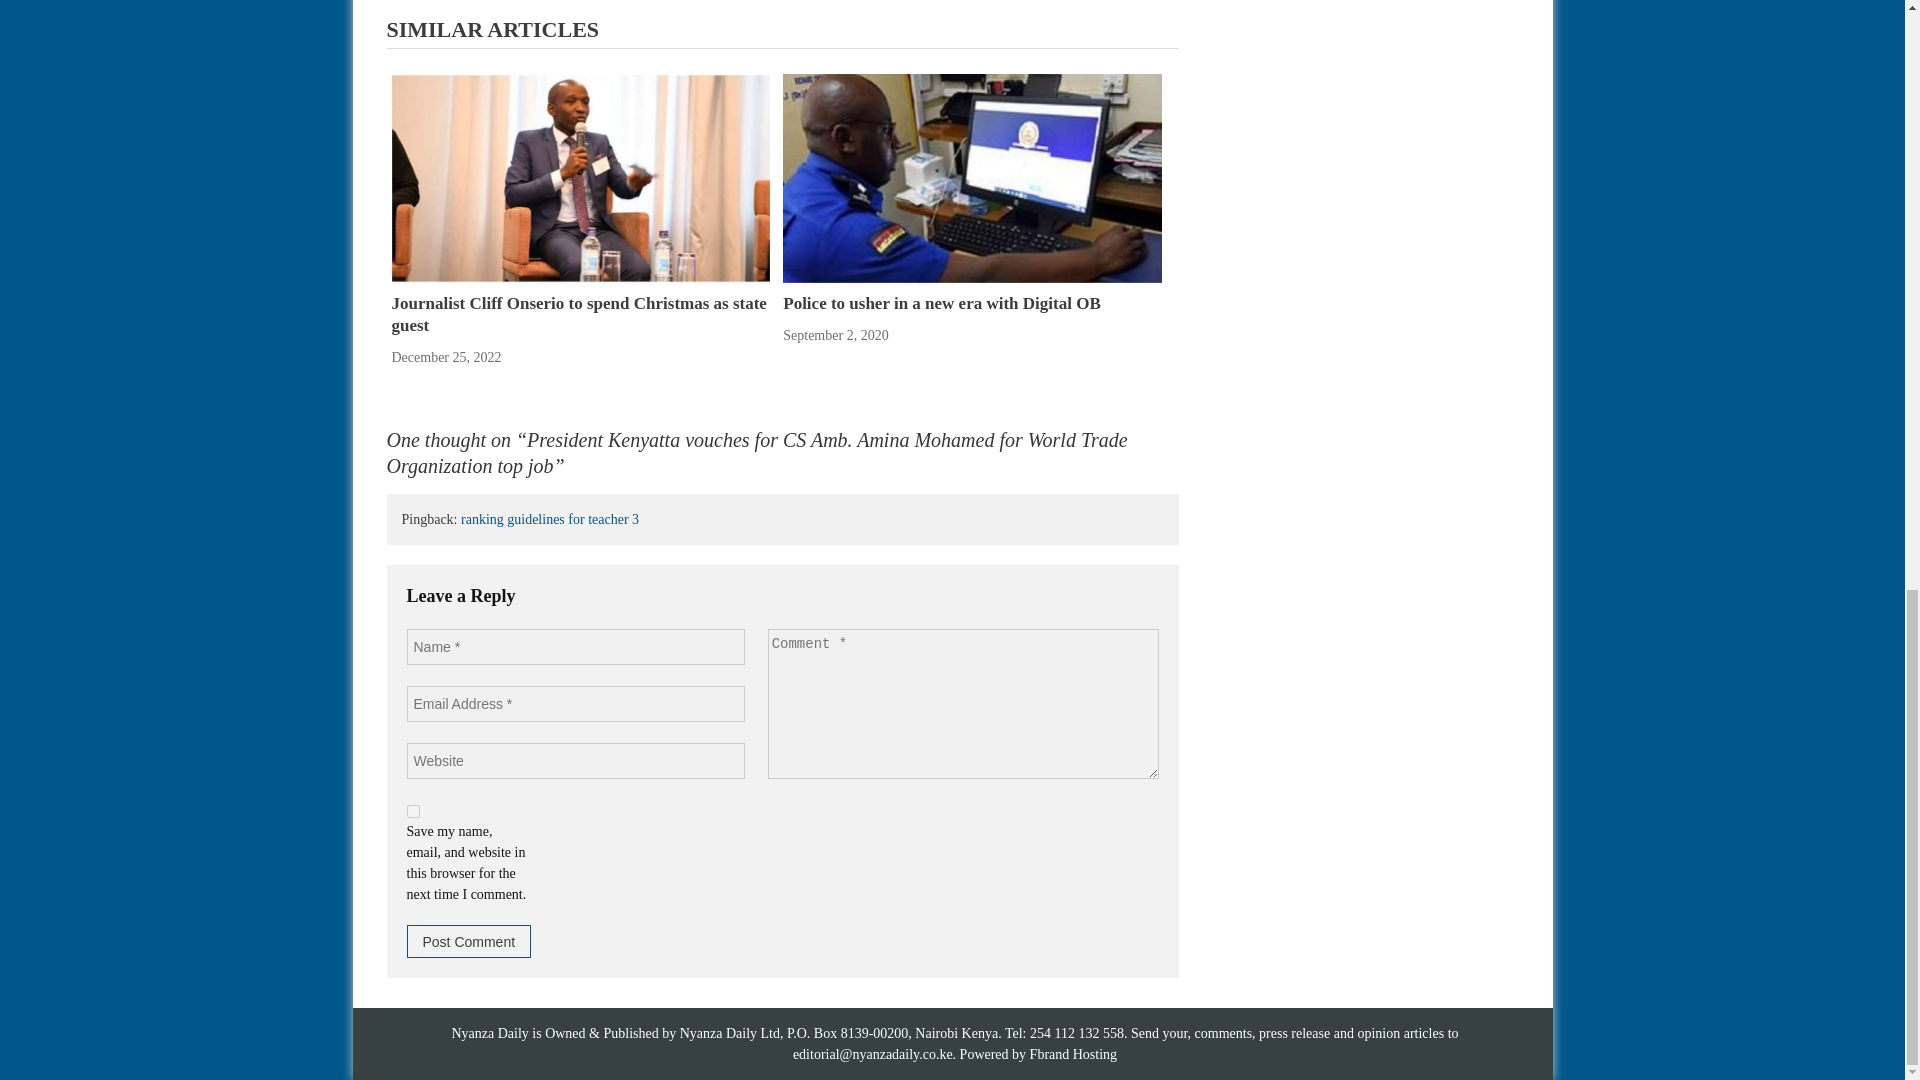 This screenshot has height=1080, width=1920. What do you see at coordinates (942, 303) in the screenshot?
I see `Police to usher in a new era with Digital OB` at bounding box center [942, 303].